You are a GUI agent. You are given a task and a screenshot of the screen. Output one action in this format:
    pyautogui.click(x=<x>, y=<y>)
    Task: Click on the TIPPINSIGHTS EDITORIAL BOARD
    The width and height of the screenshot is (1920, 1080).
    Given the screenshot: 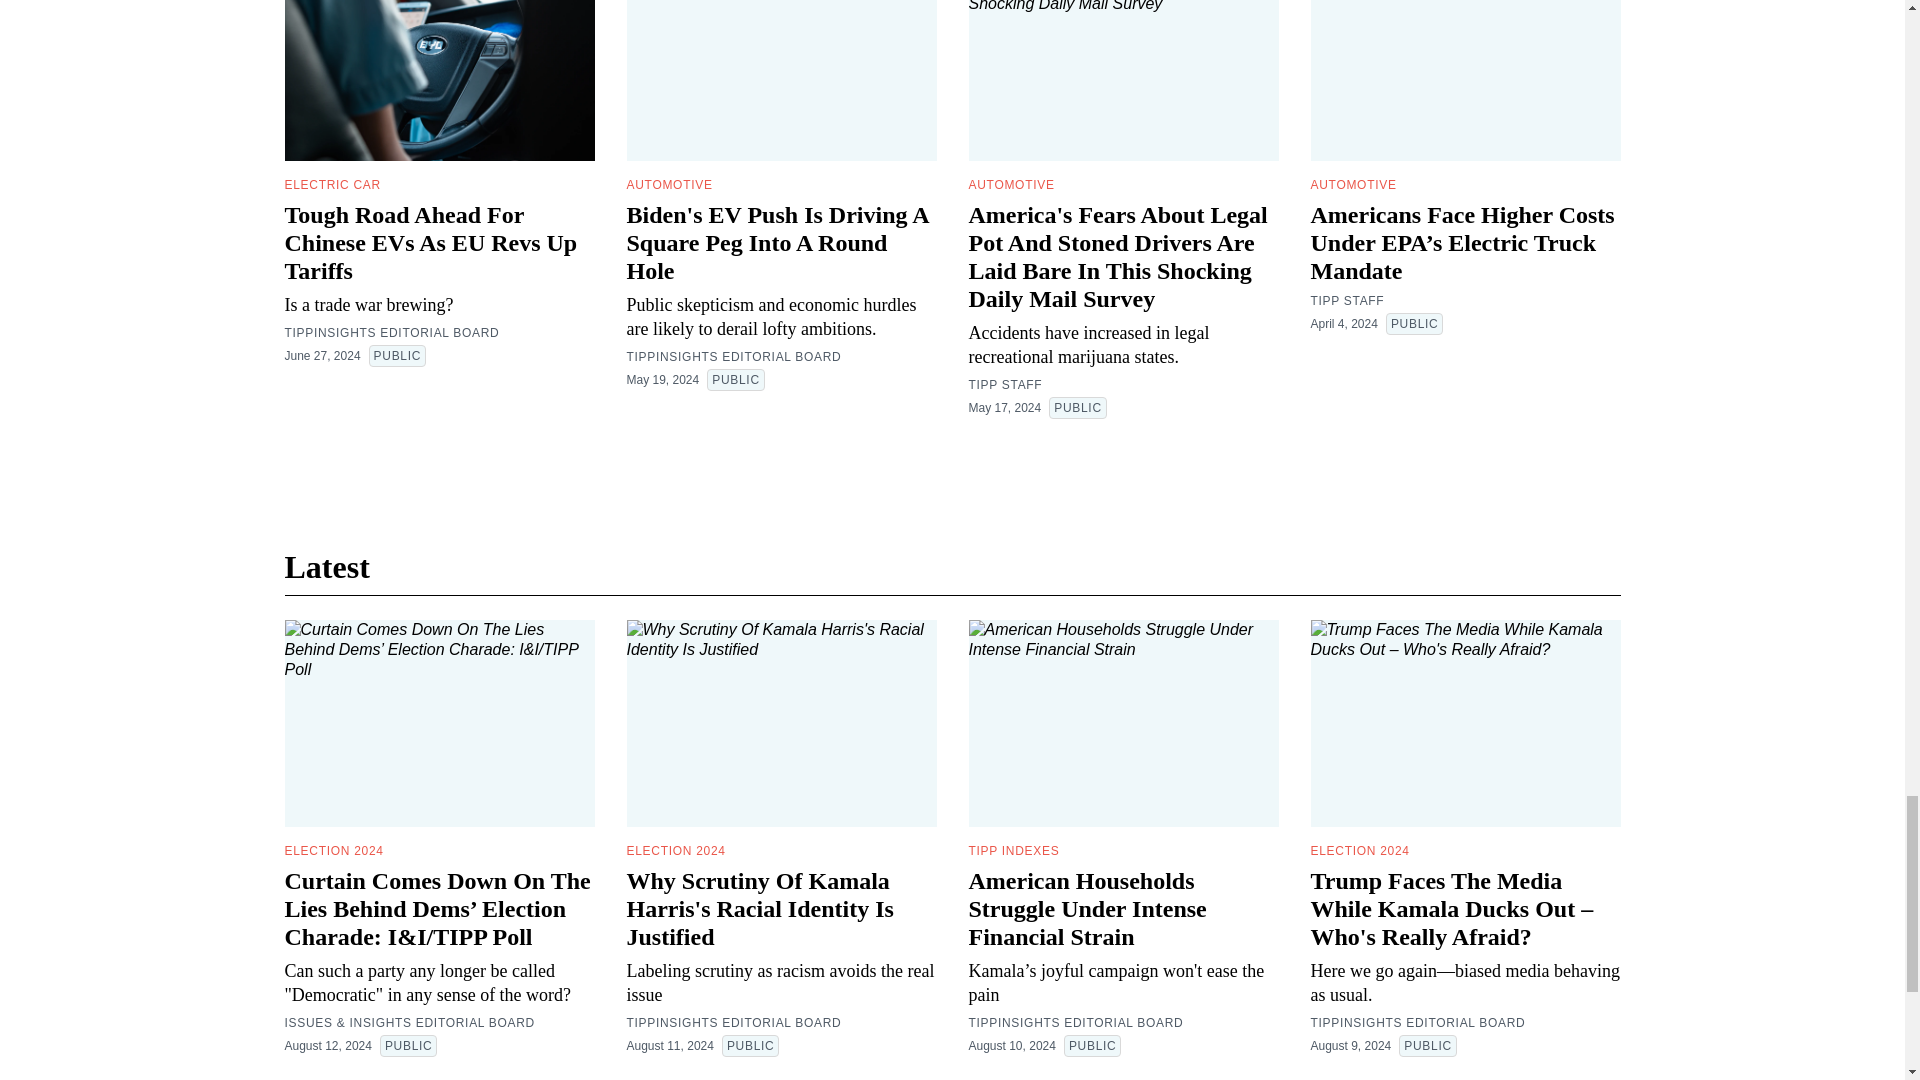 What is the action you would take?
    pyautogui.click(x=392, y=333)
    